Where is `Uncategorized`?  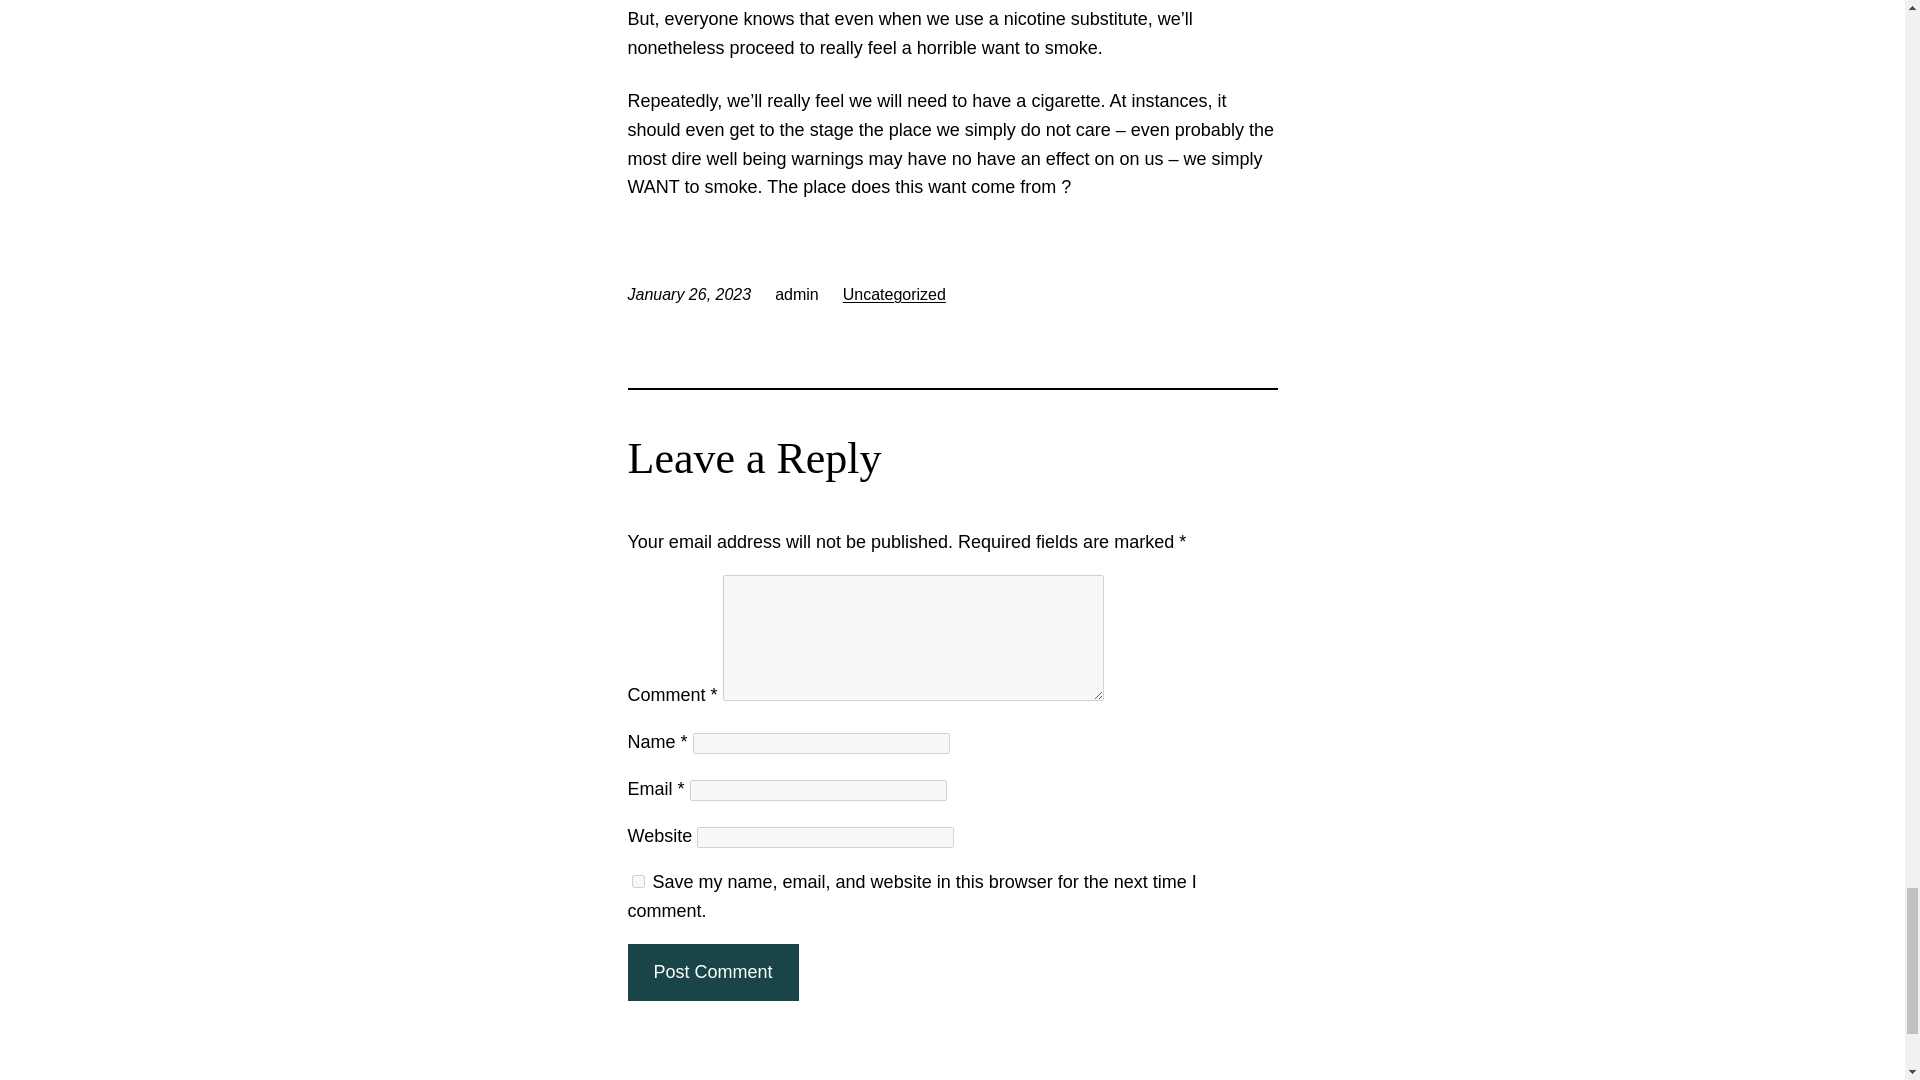 Uncategorized is located at coordinates (894, 294).